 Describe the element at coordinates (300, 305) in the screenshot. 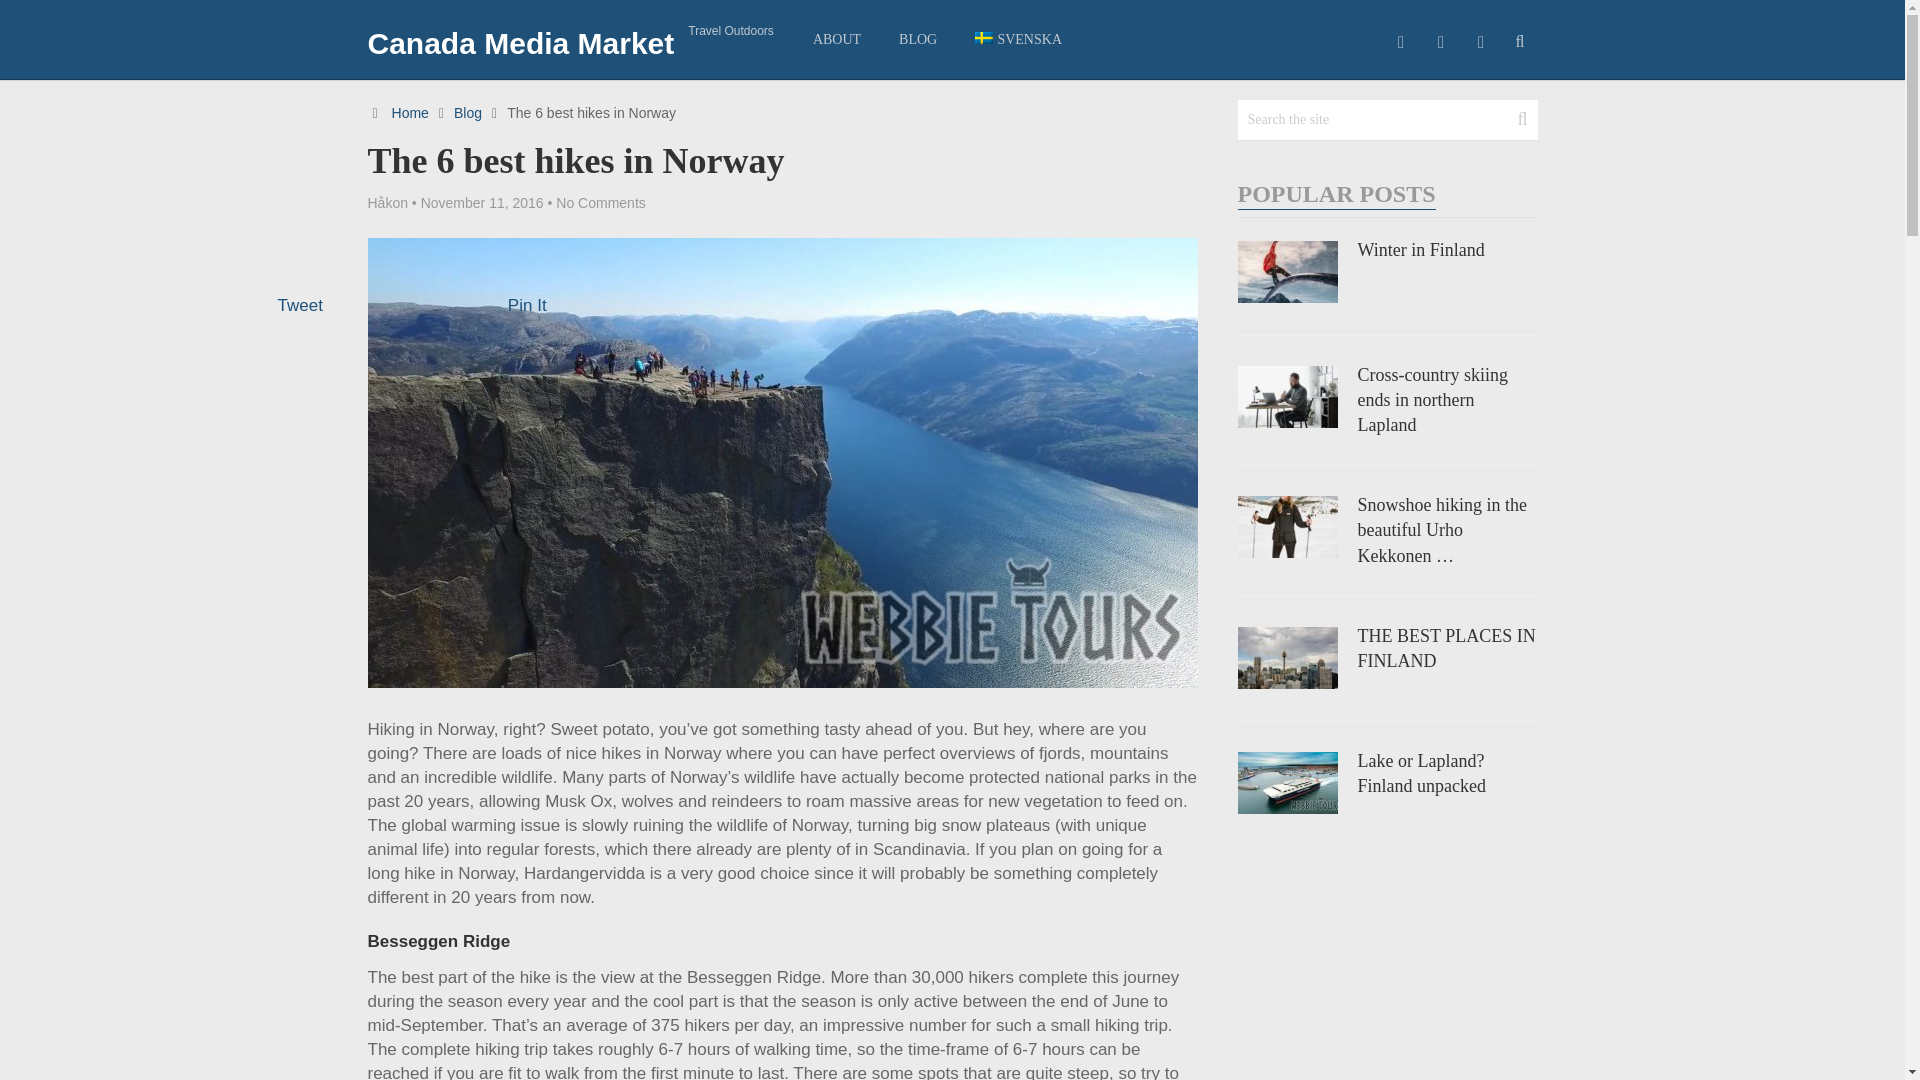

I see `Tweet` at that location.